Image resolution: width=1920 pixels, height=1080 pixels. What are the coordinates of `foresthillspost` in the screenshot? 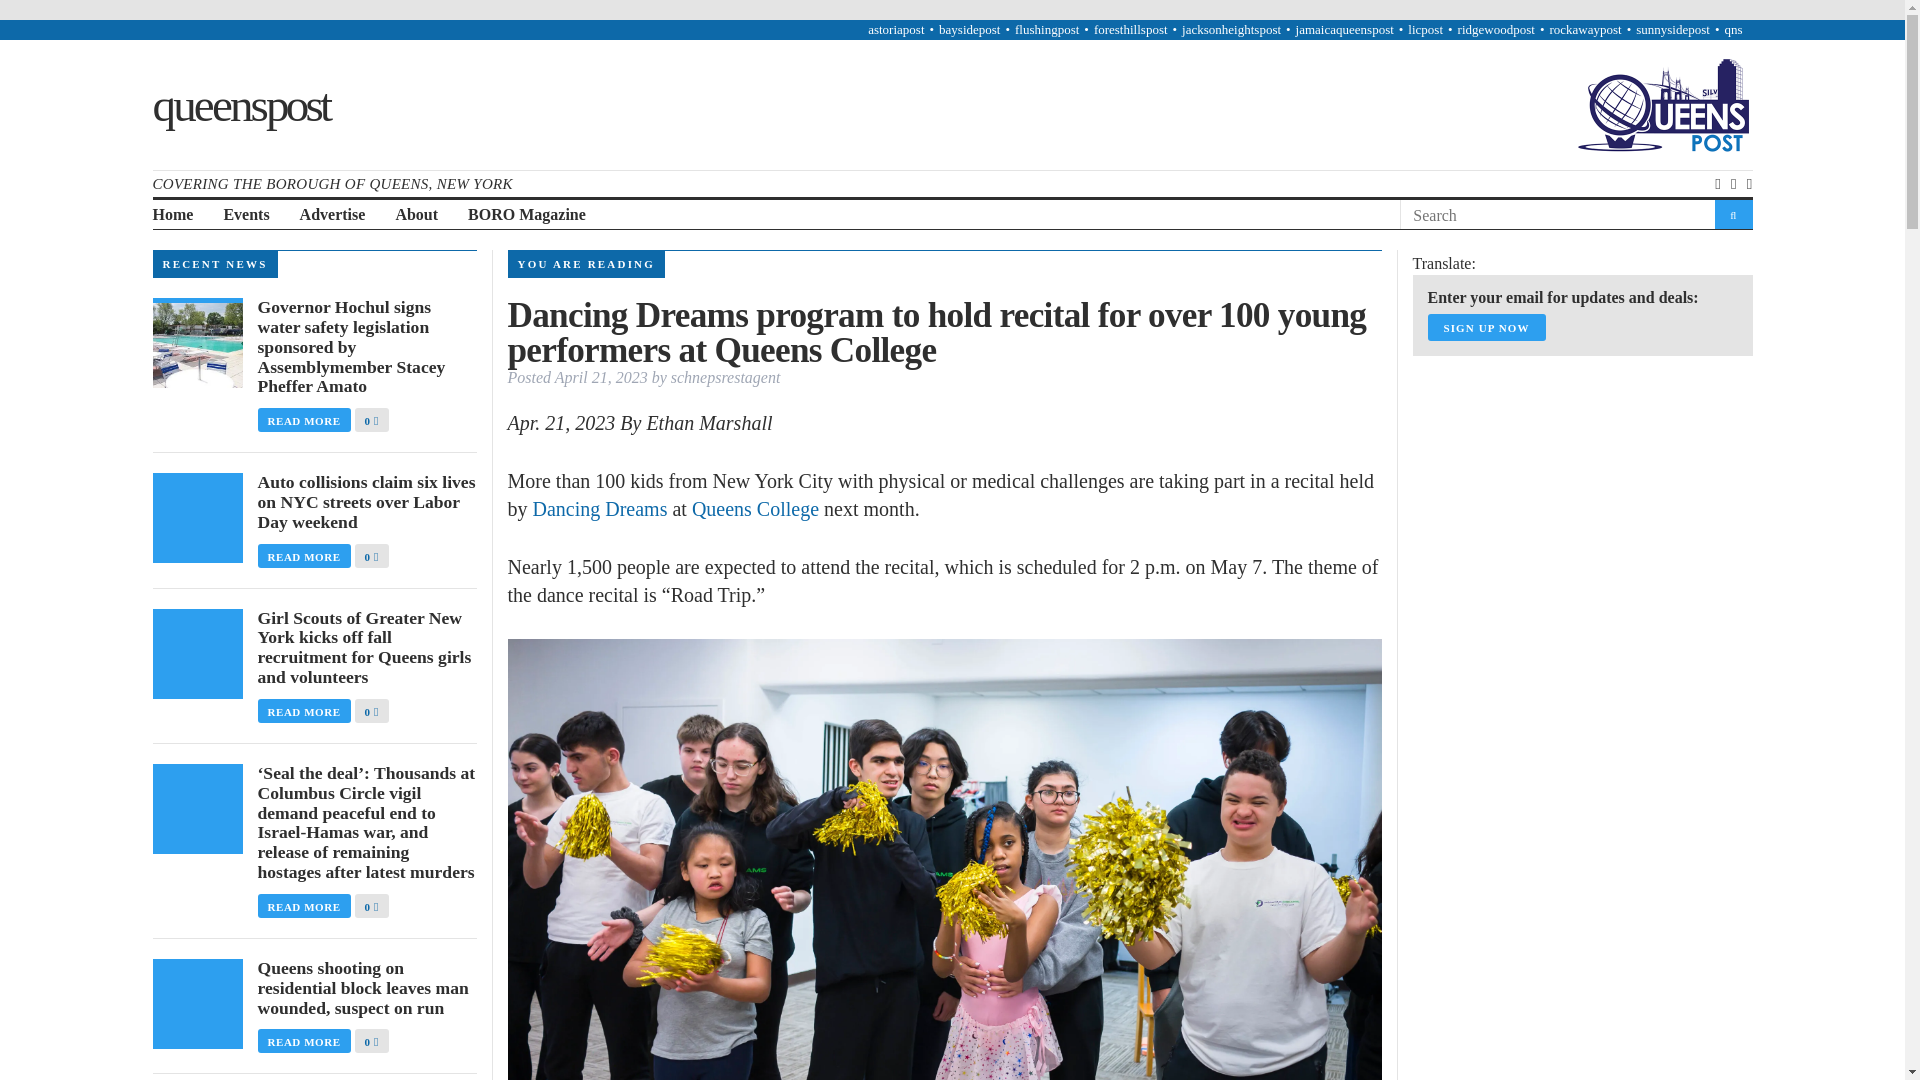 It's located at (1130, 28).